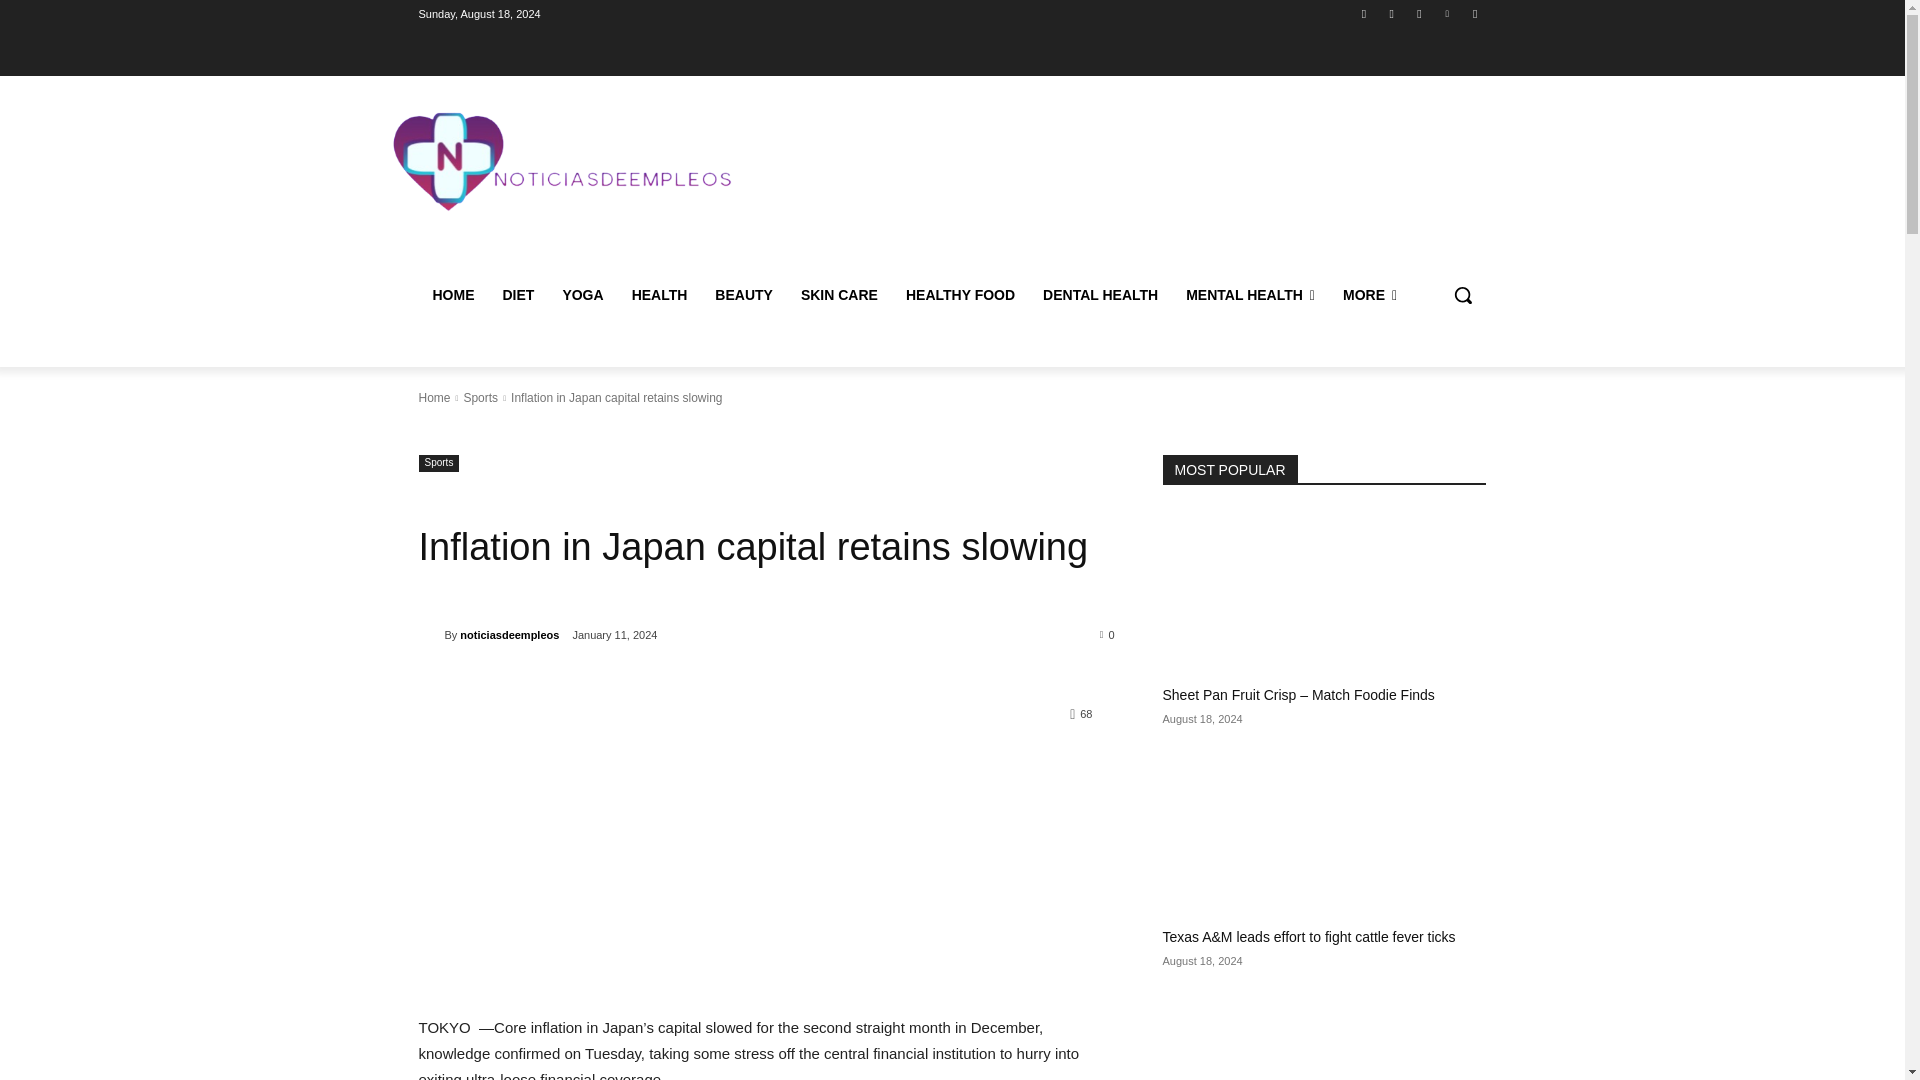  I want to click on HOME, so click(452, 294).